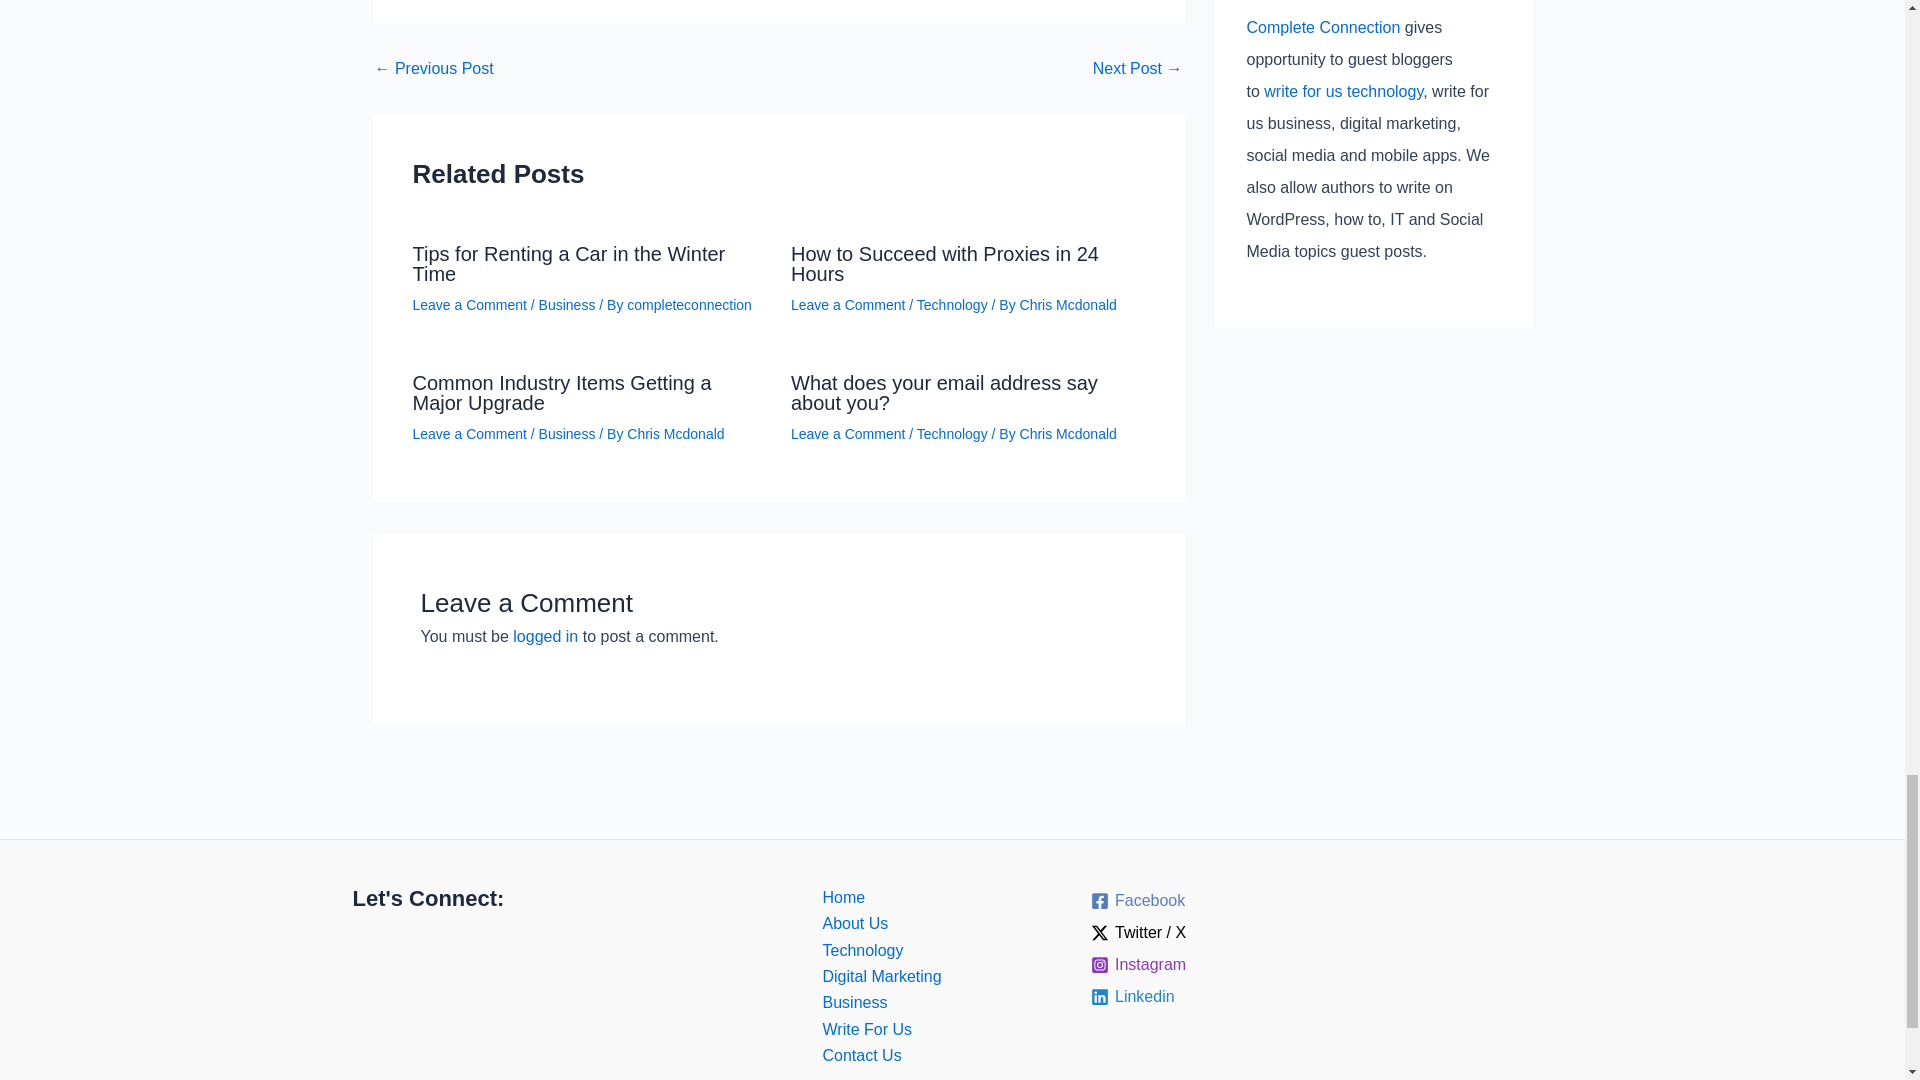 The width and height of the screenshot is (1920, 1080). I want to click on Technology, so click(952, 305).